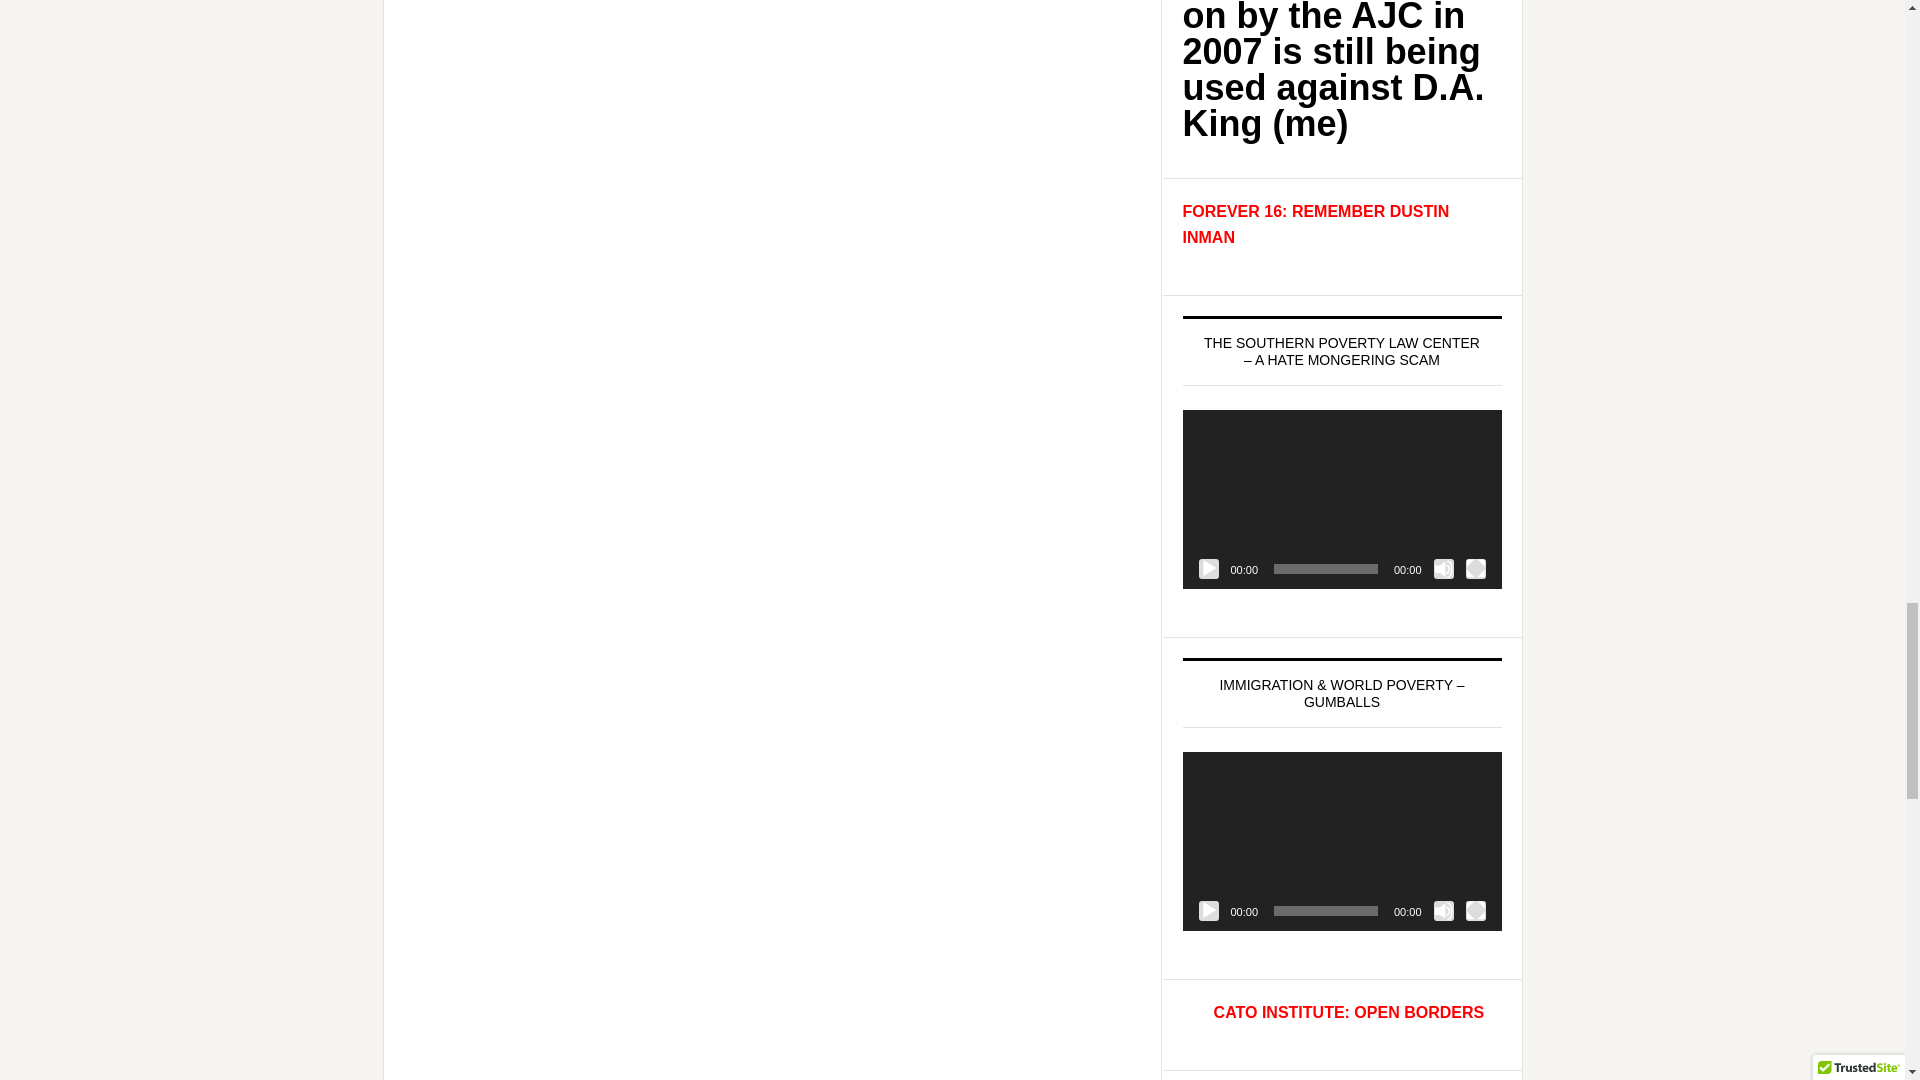  Describe the element at coordinates (1444, 910) in the screenshot. I see `Mute` at that location.